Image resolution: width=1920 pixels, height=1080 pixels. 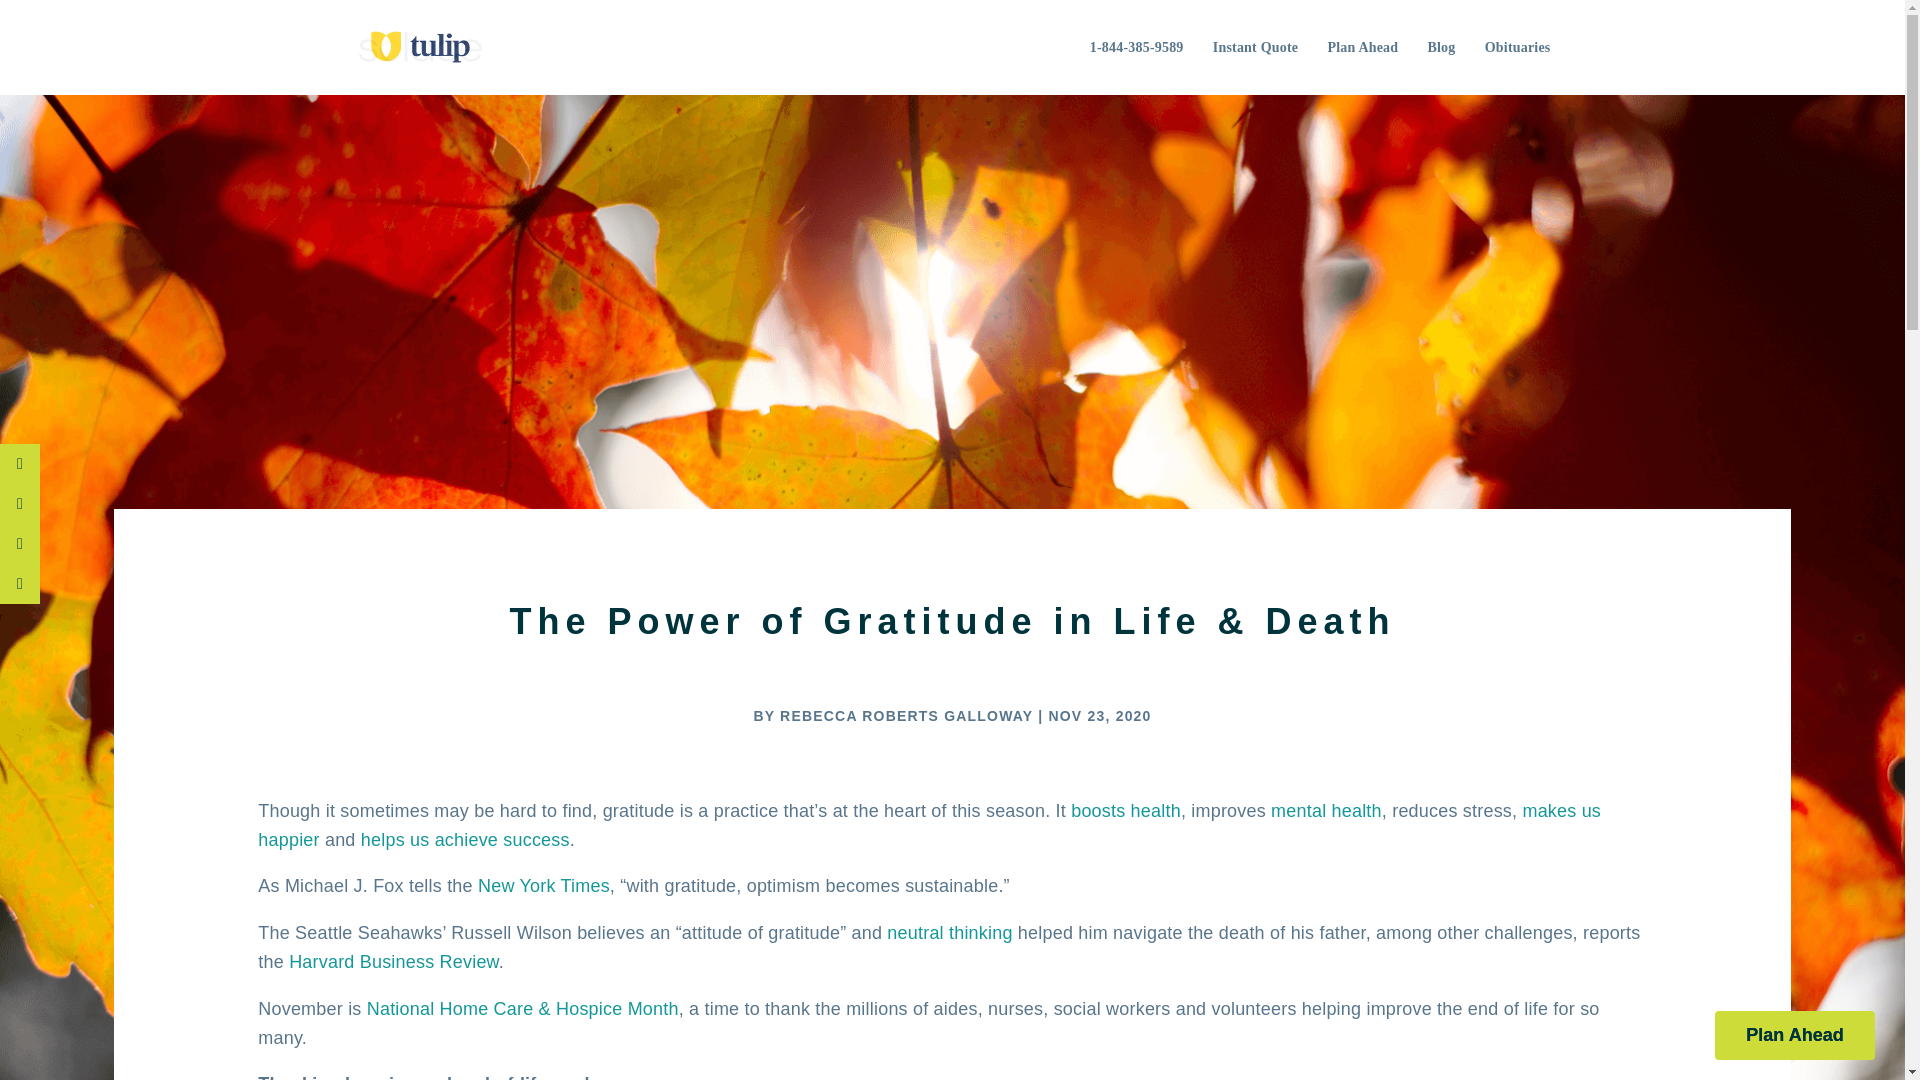 What do you see at coordinates (906, 716) in the screenshot?
I see `REBECCA ROBERTS GALLOWAY` at bounding box center [906, 716].